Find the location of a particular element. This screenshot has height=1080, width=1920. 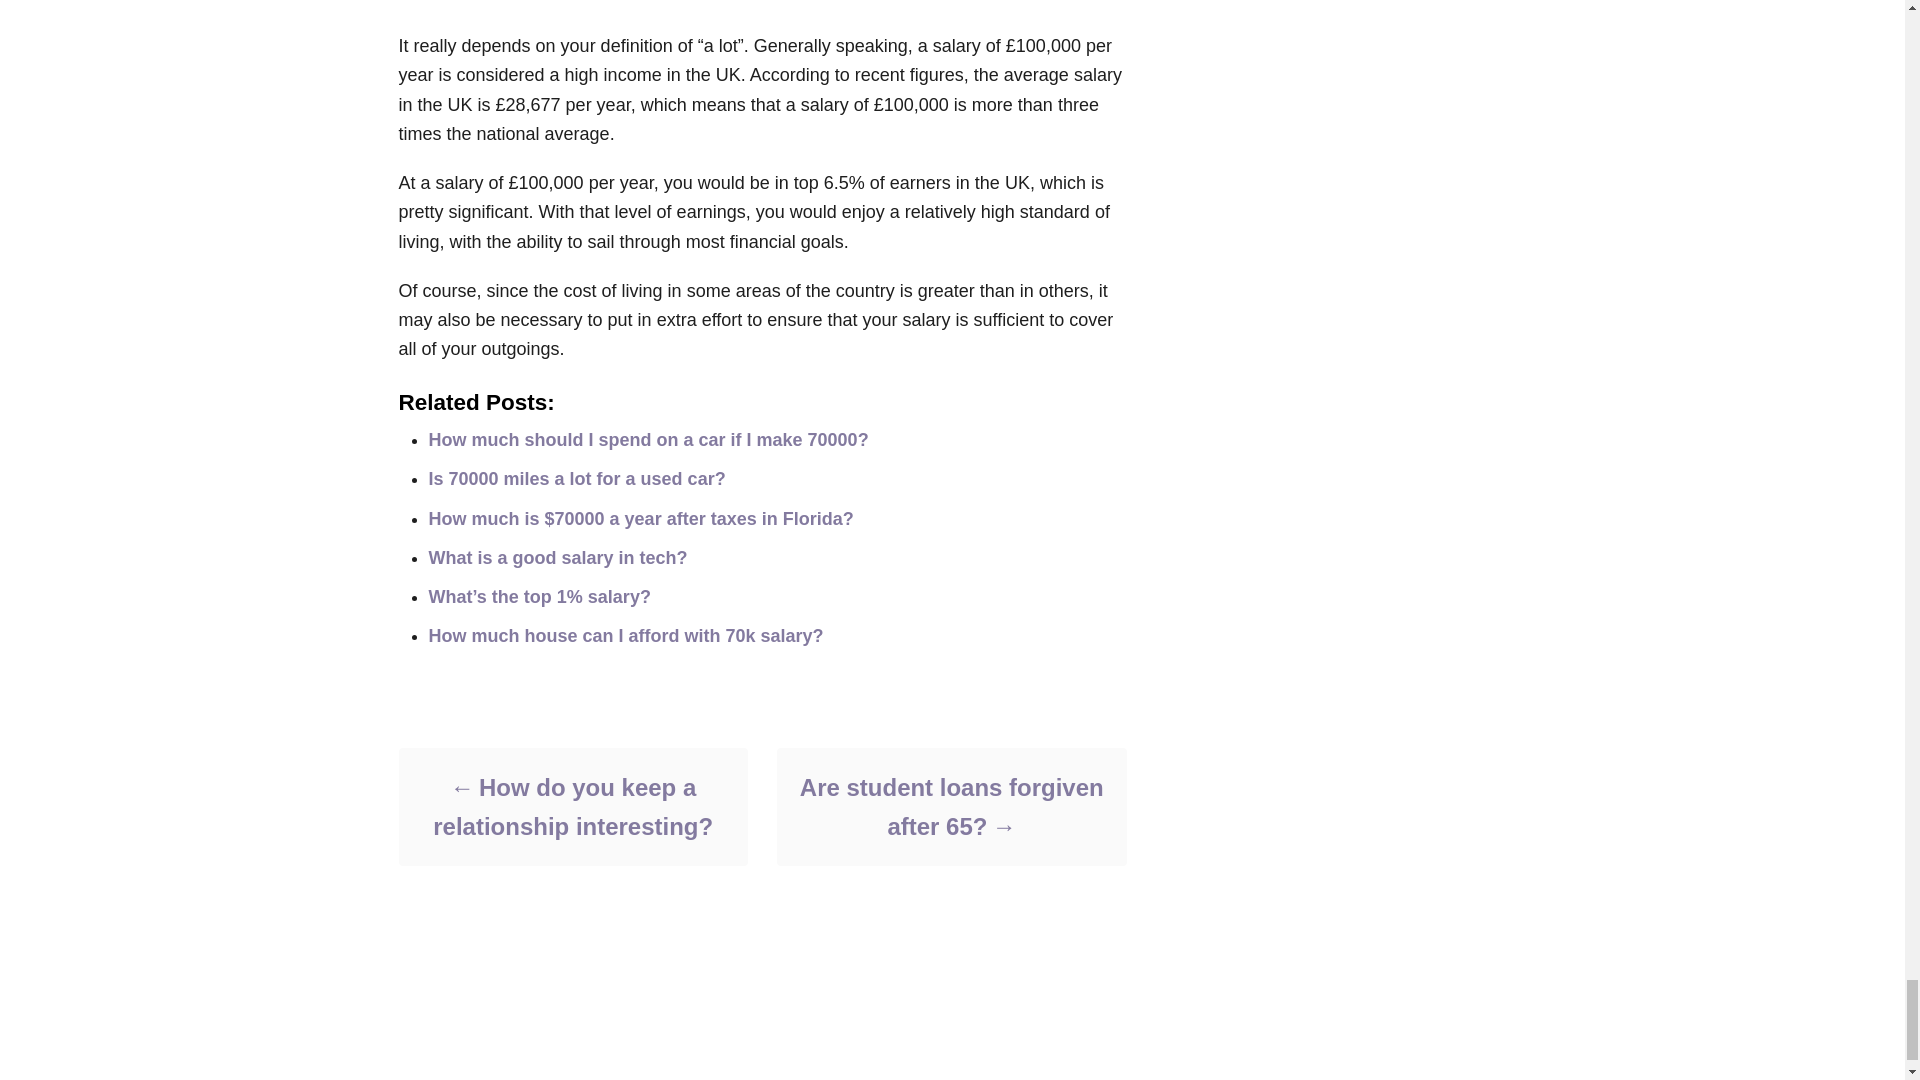

How do you keep a relationship interesting? is located at coordinates (572, 806).